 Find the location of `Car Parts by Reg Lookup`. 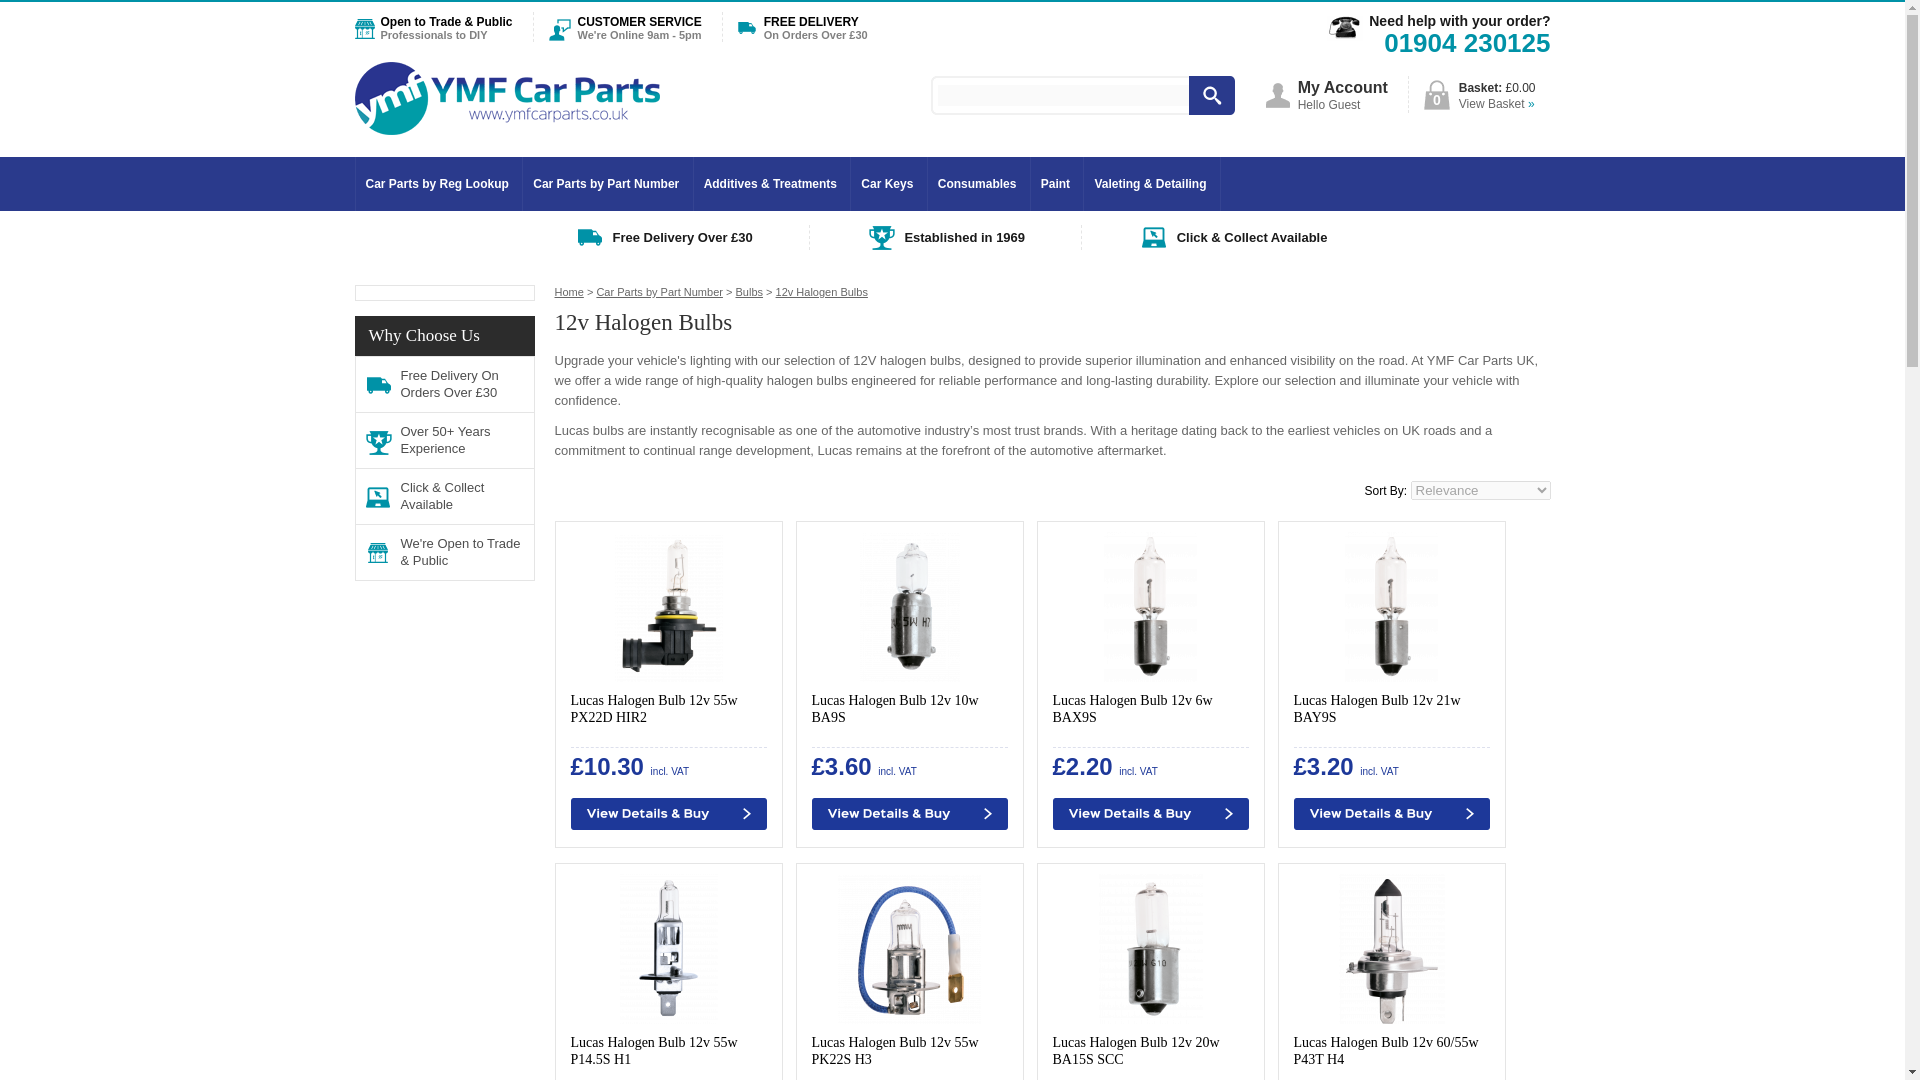

Car Parts by Reg Lookup is located at coordinates (437, 184).